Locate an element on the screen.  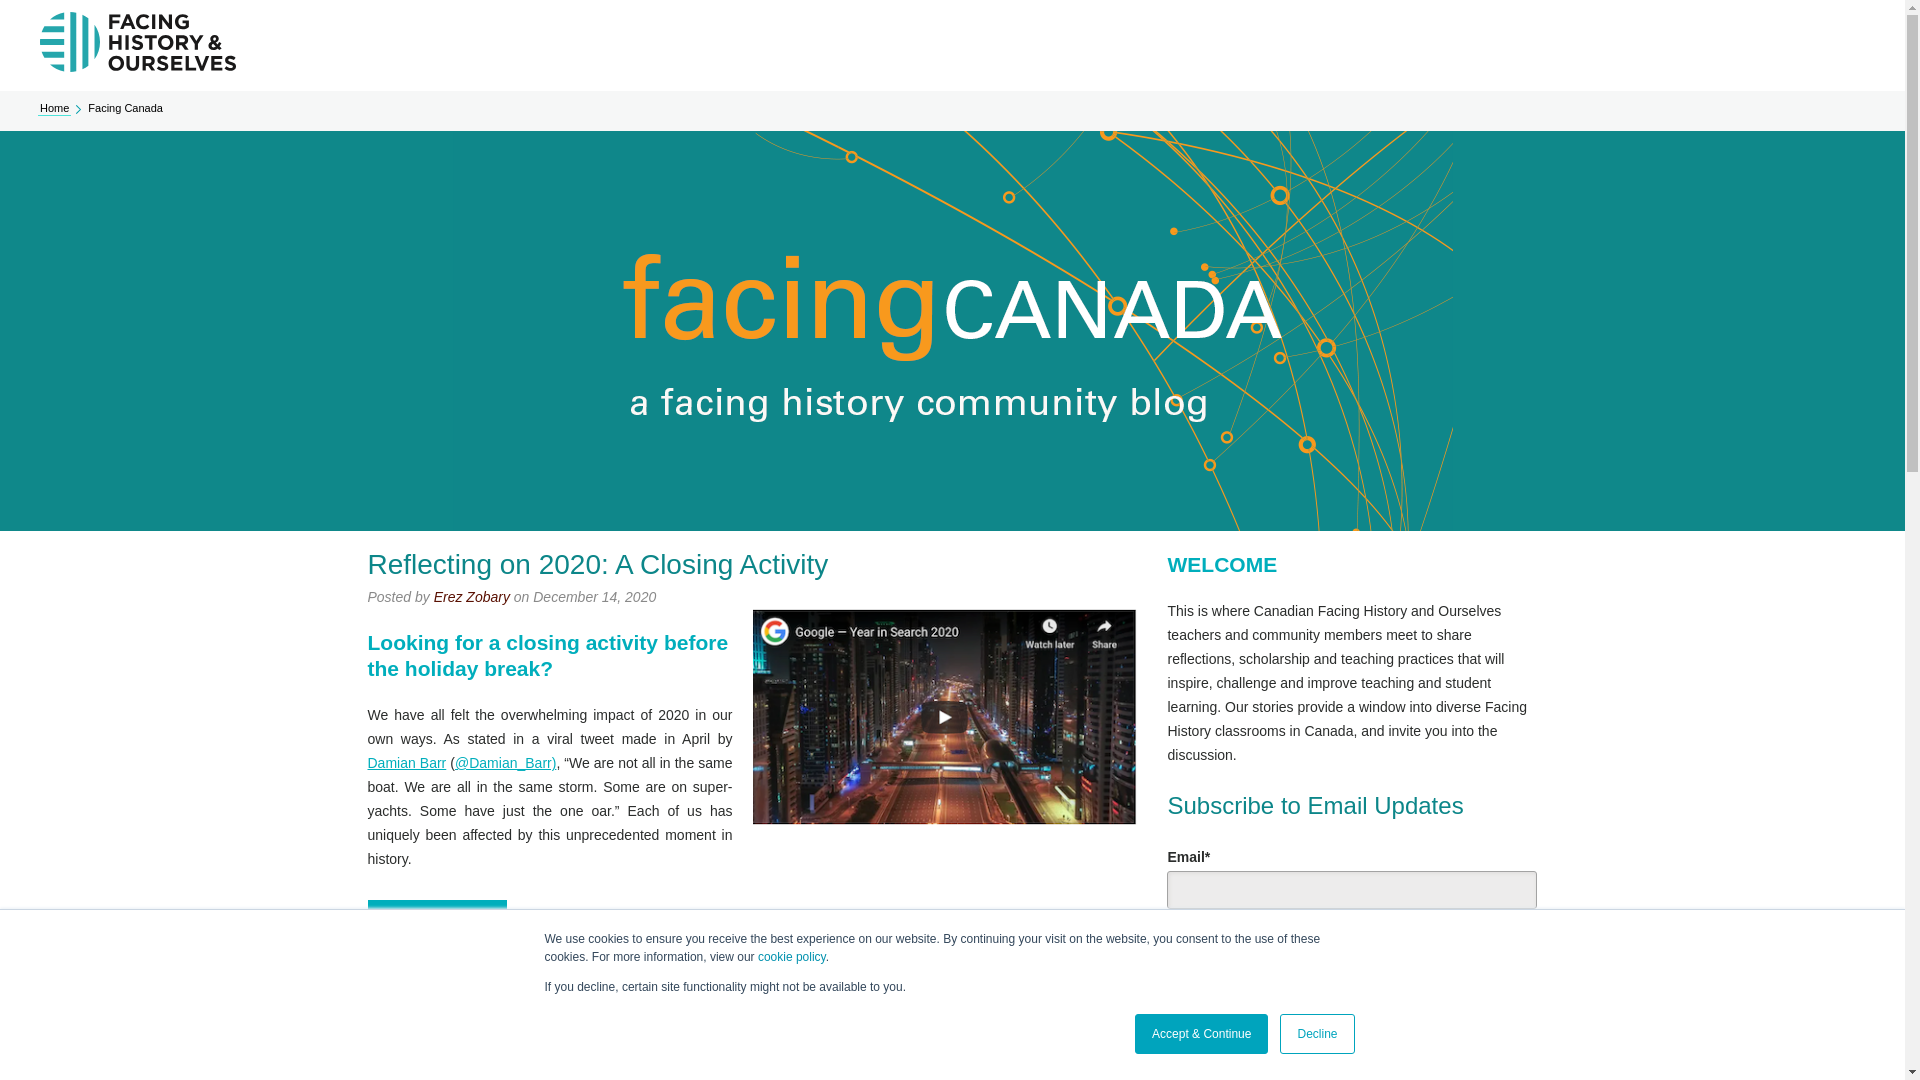
Erez Zobary is located at coordinates (472, 1078).